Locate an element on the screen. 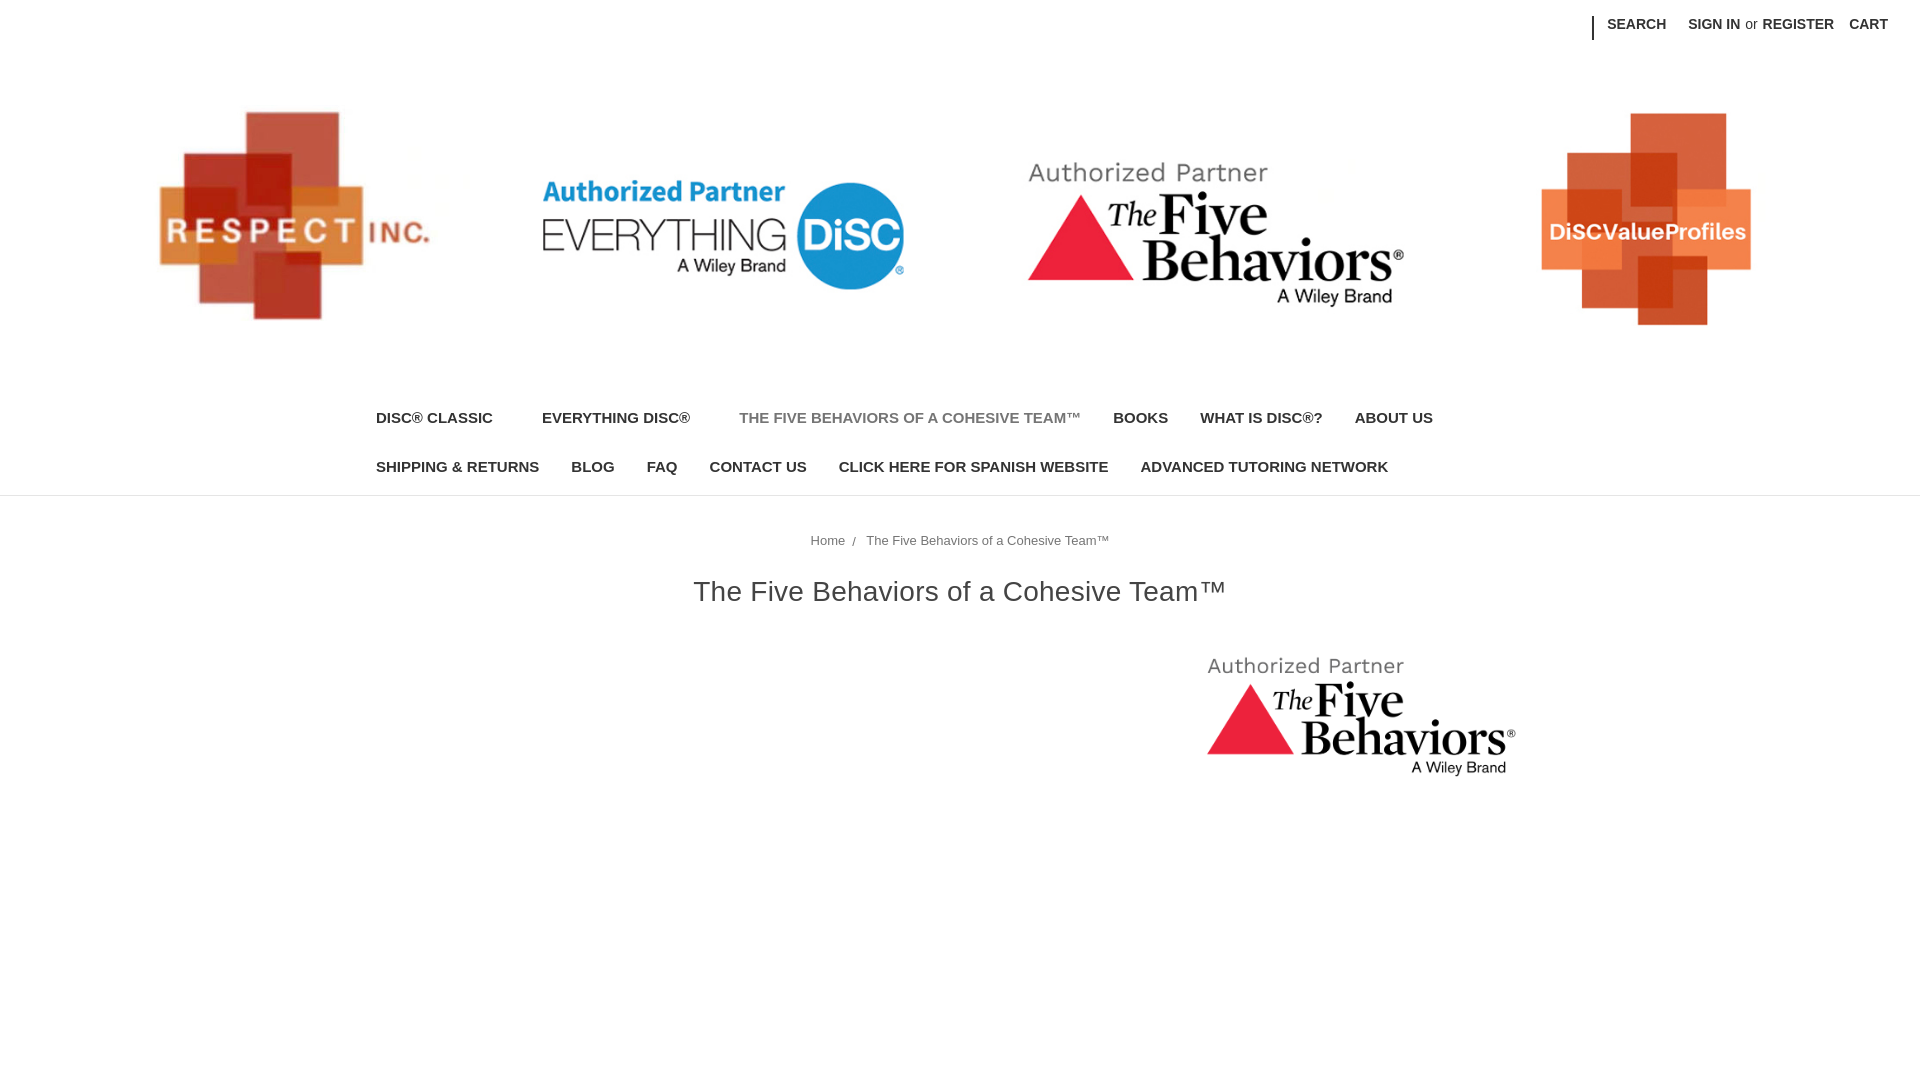  BOOKS is located at coordinates (1140, 420).